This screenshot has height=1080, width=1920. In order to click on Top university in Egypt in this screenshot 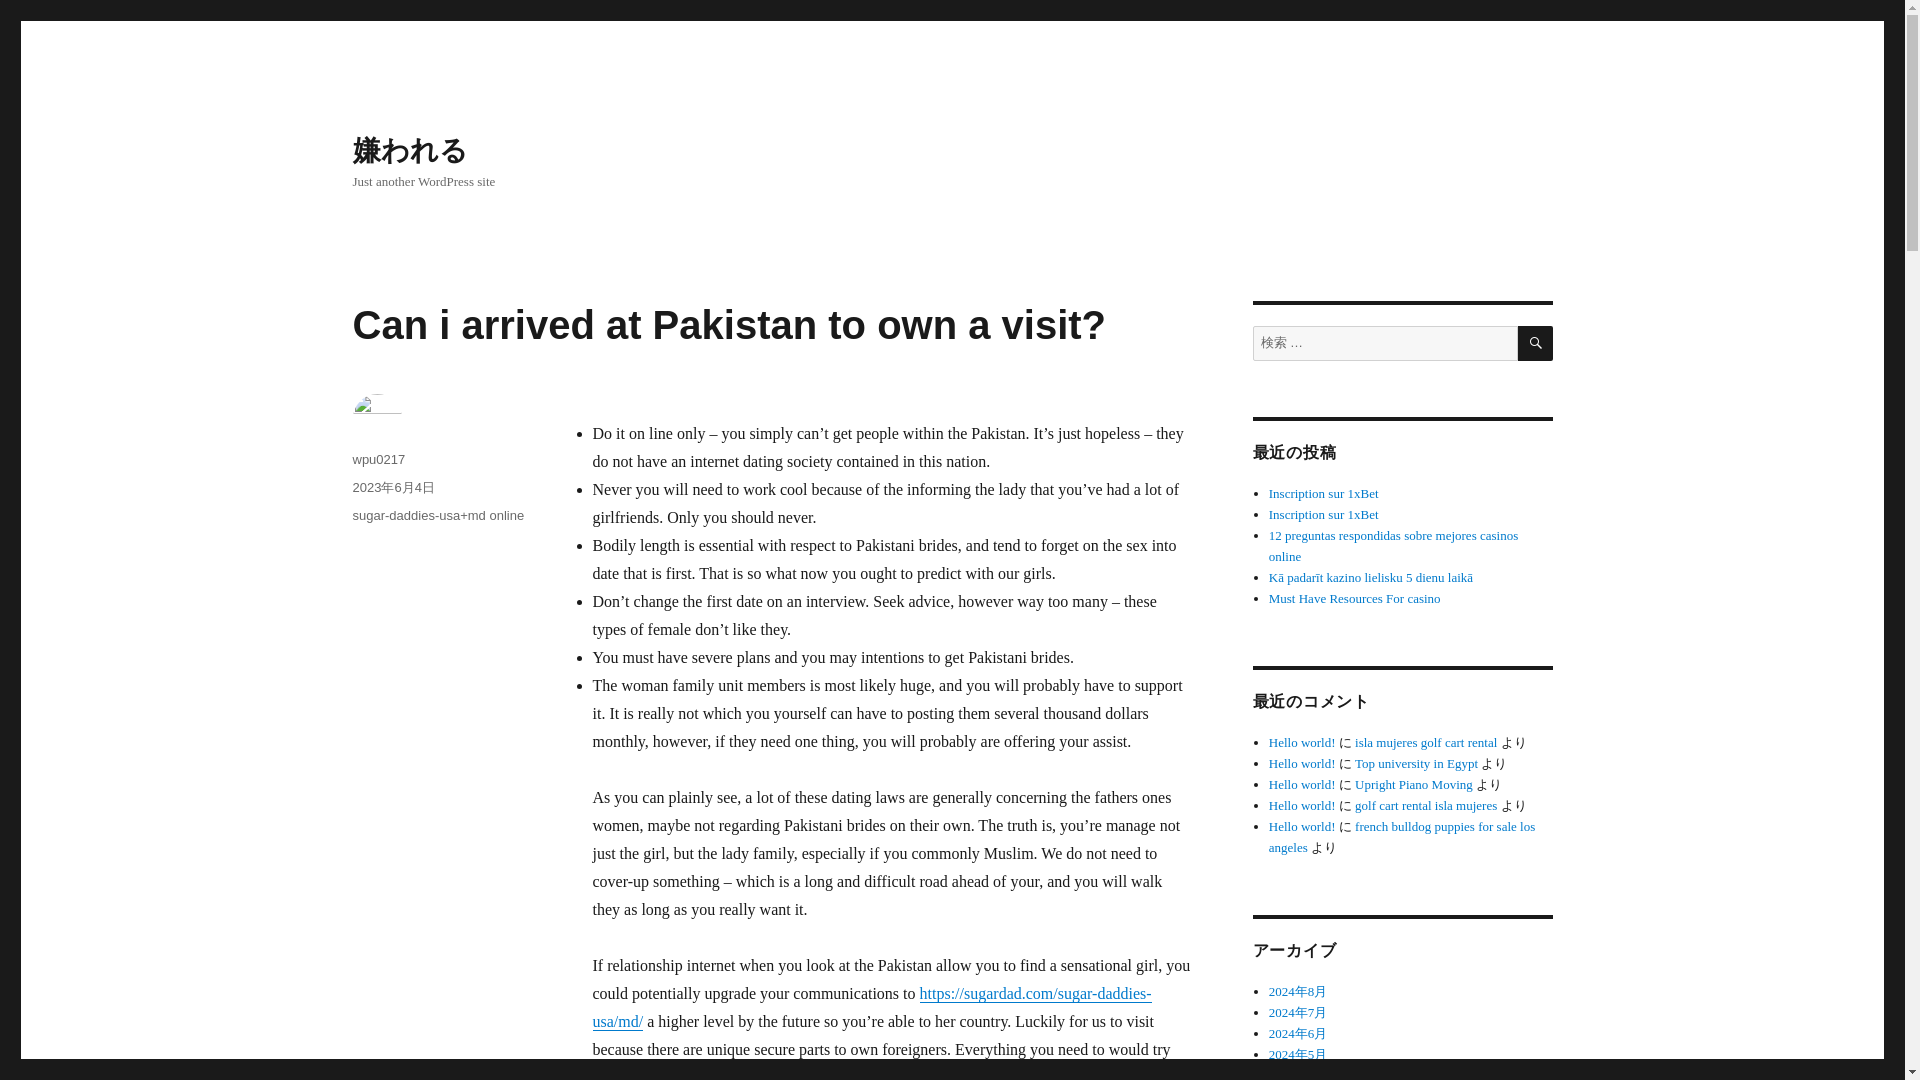, I will do `click(1416, 764)`.